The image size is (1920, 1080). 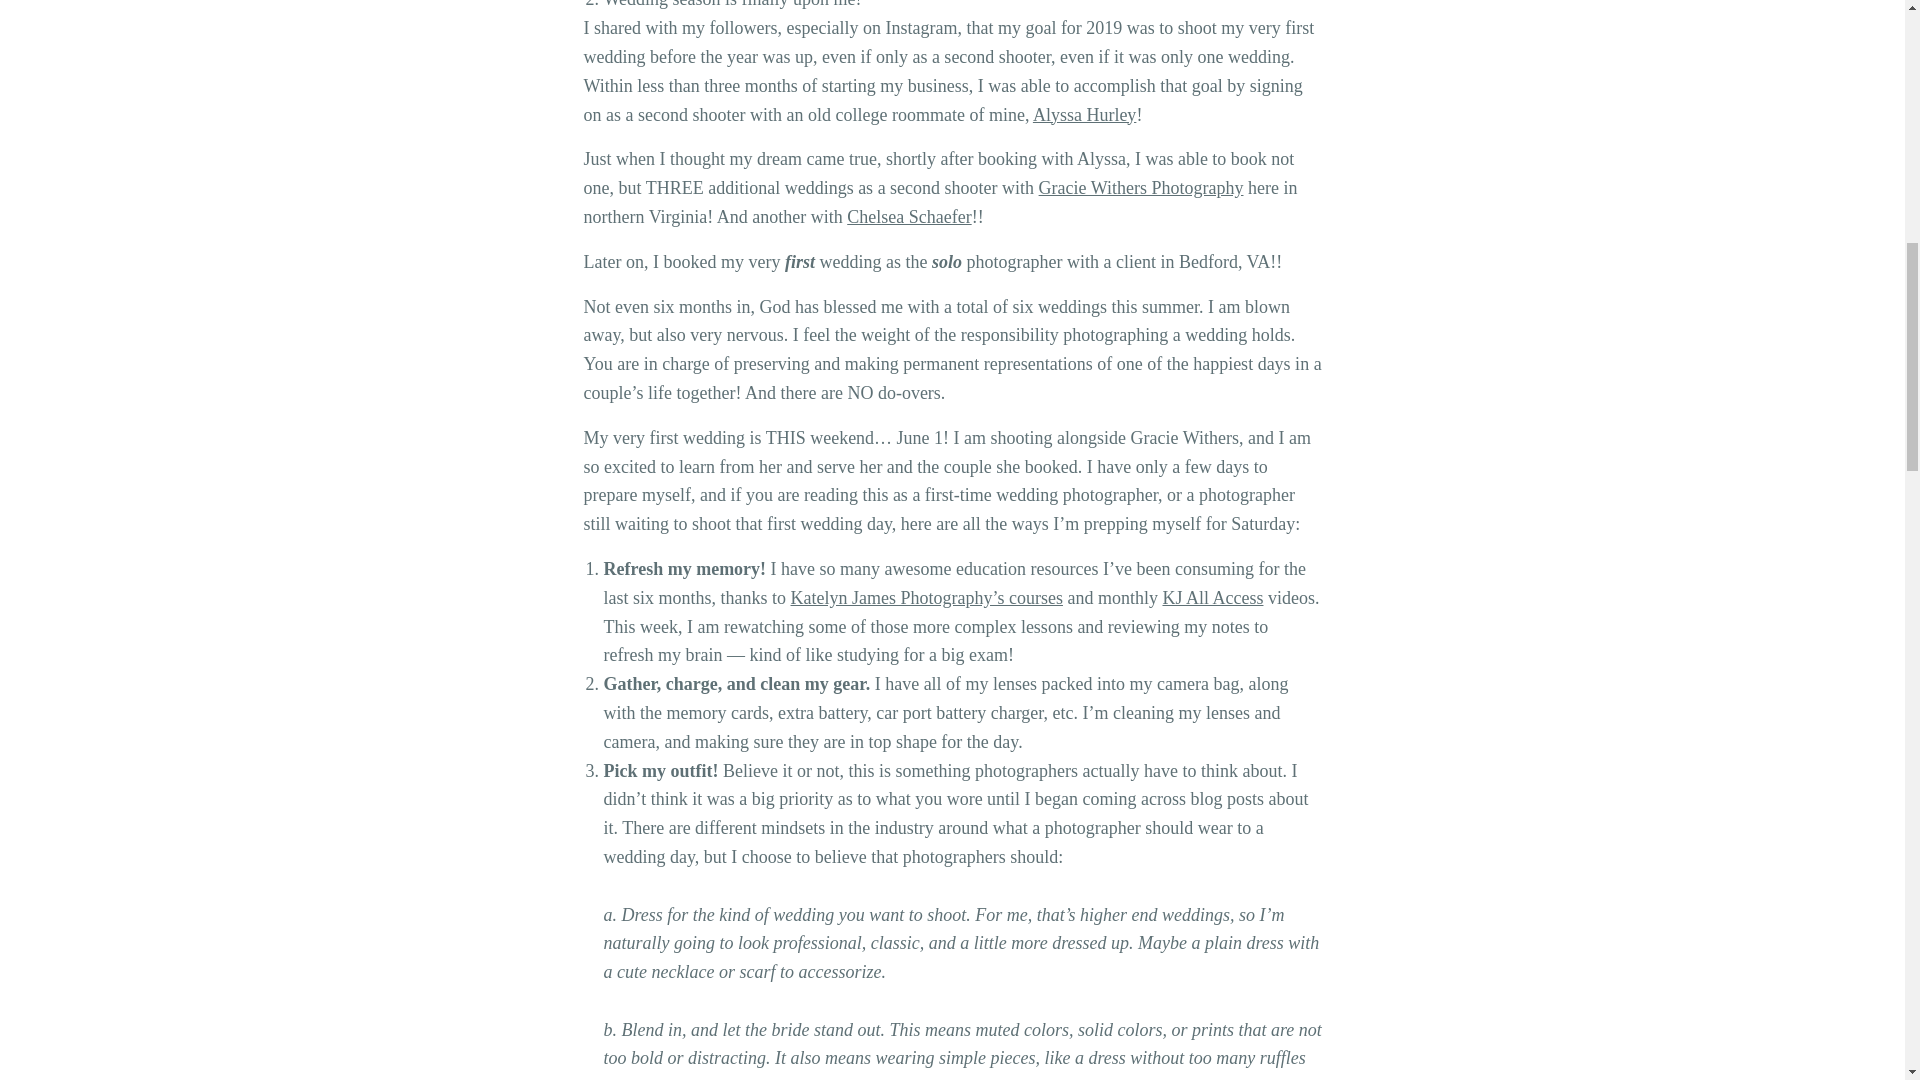 What do you see at coordinates (908, 216) in the screenshot?
I see `Chelsea Schaefer` at bounding box center [908, 216].